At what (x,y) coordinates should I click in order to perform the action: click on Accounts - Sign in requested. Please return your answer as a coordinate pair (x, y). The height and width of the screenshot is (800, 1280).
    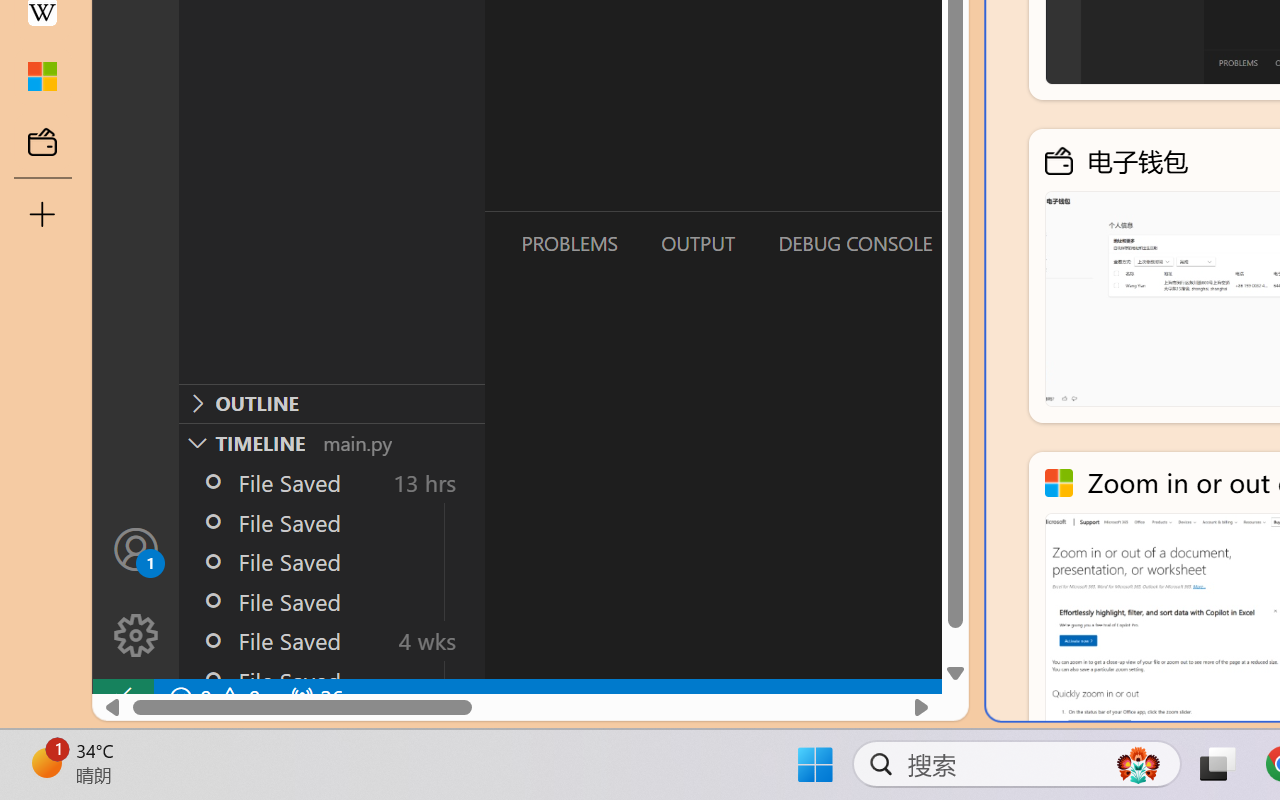
    Looking at the image, I should click on (136, 548).